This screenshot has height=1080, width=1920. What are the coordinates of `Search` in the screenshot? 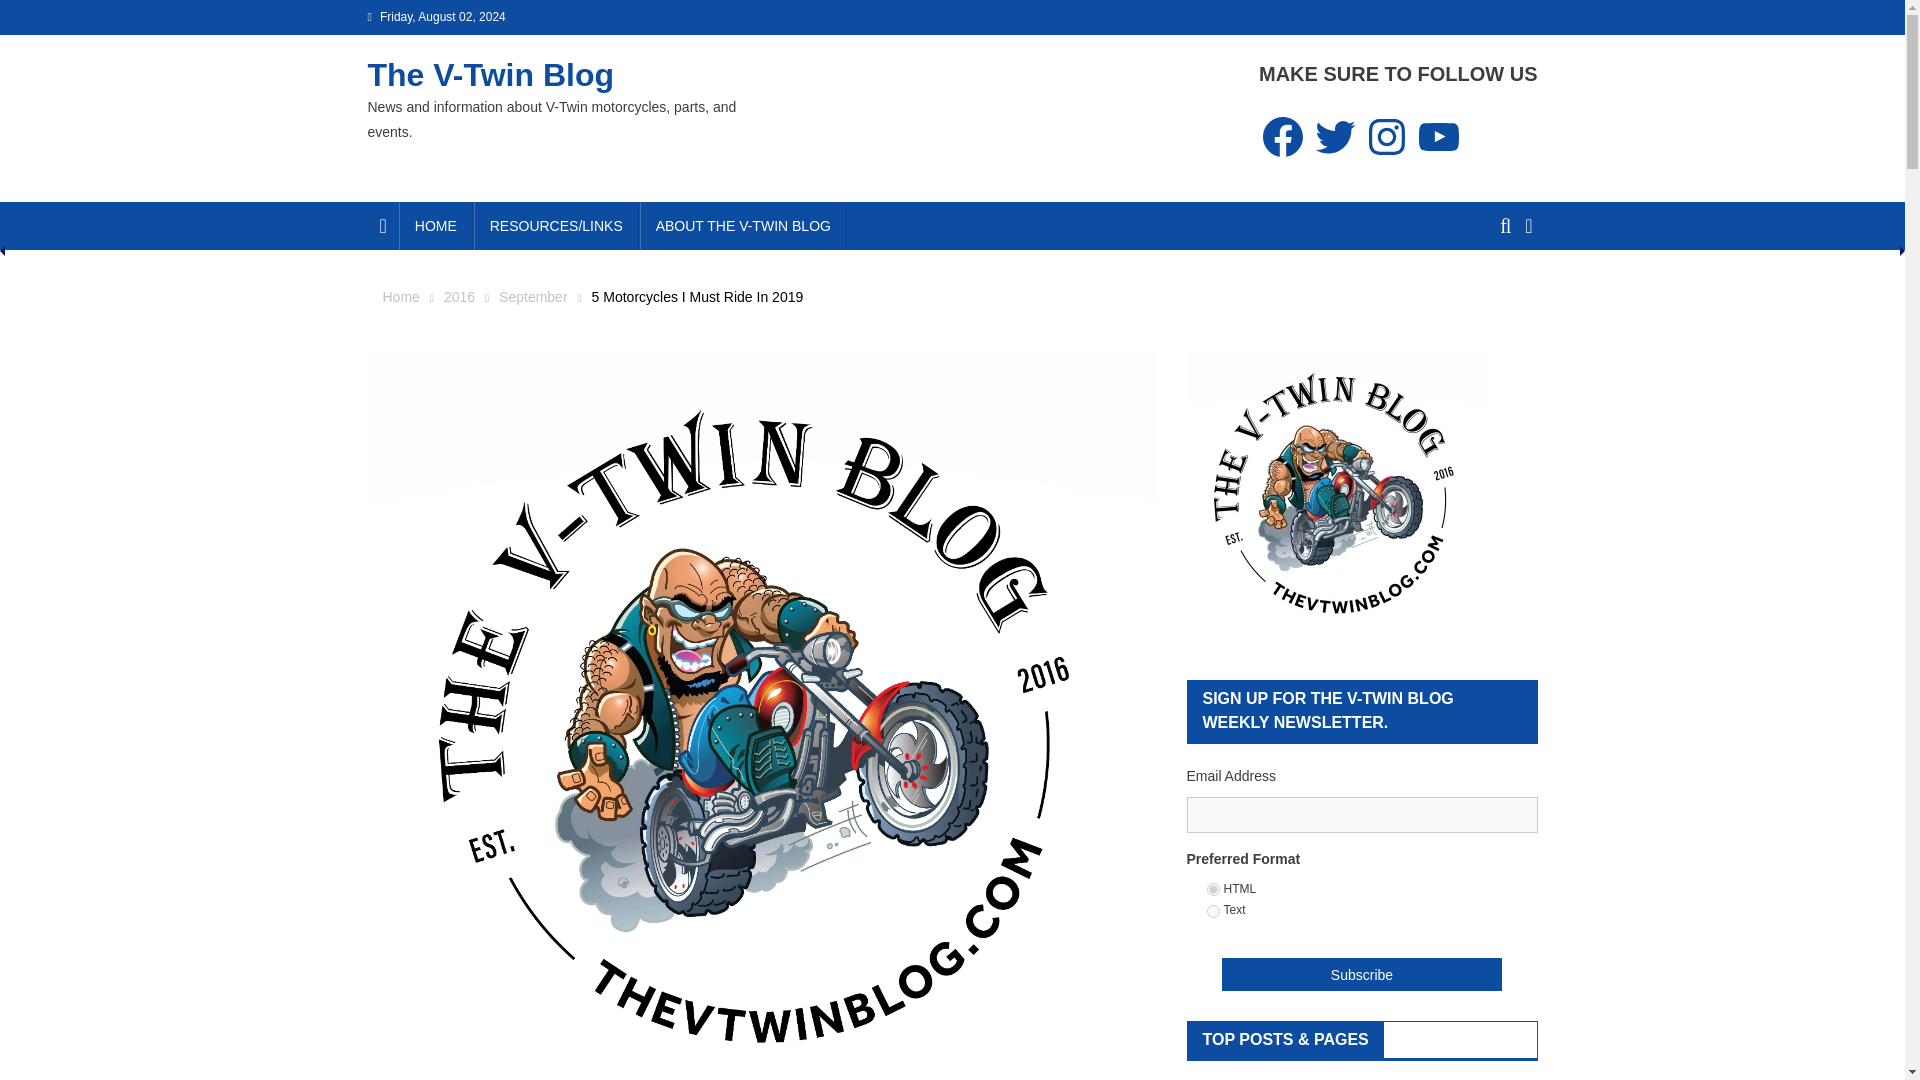 It's located at (1495, 299).